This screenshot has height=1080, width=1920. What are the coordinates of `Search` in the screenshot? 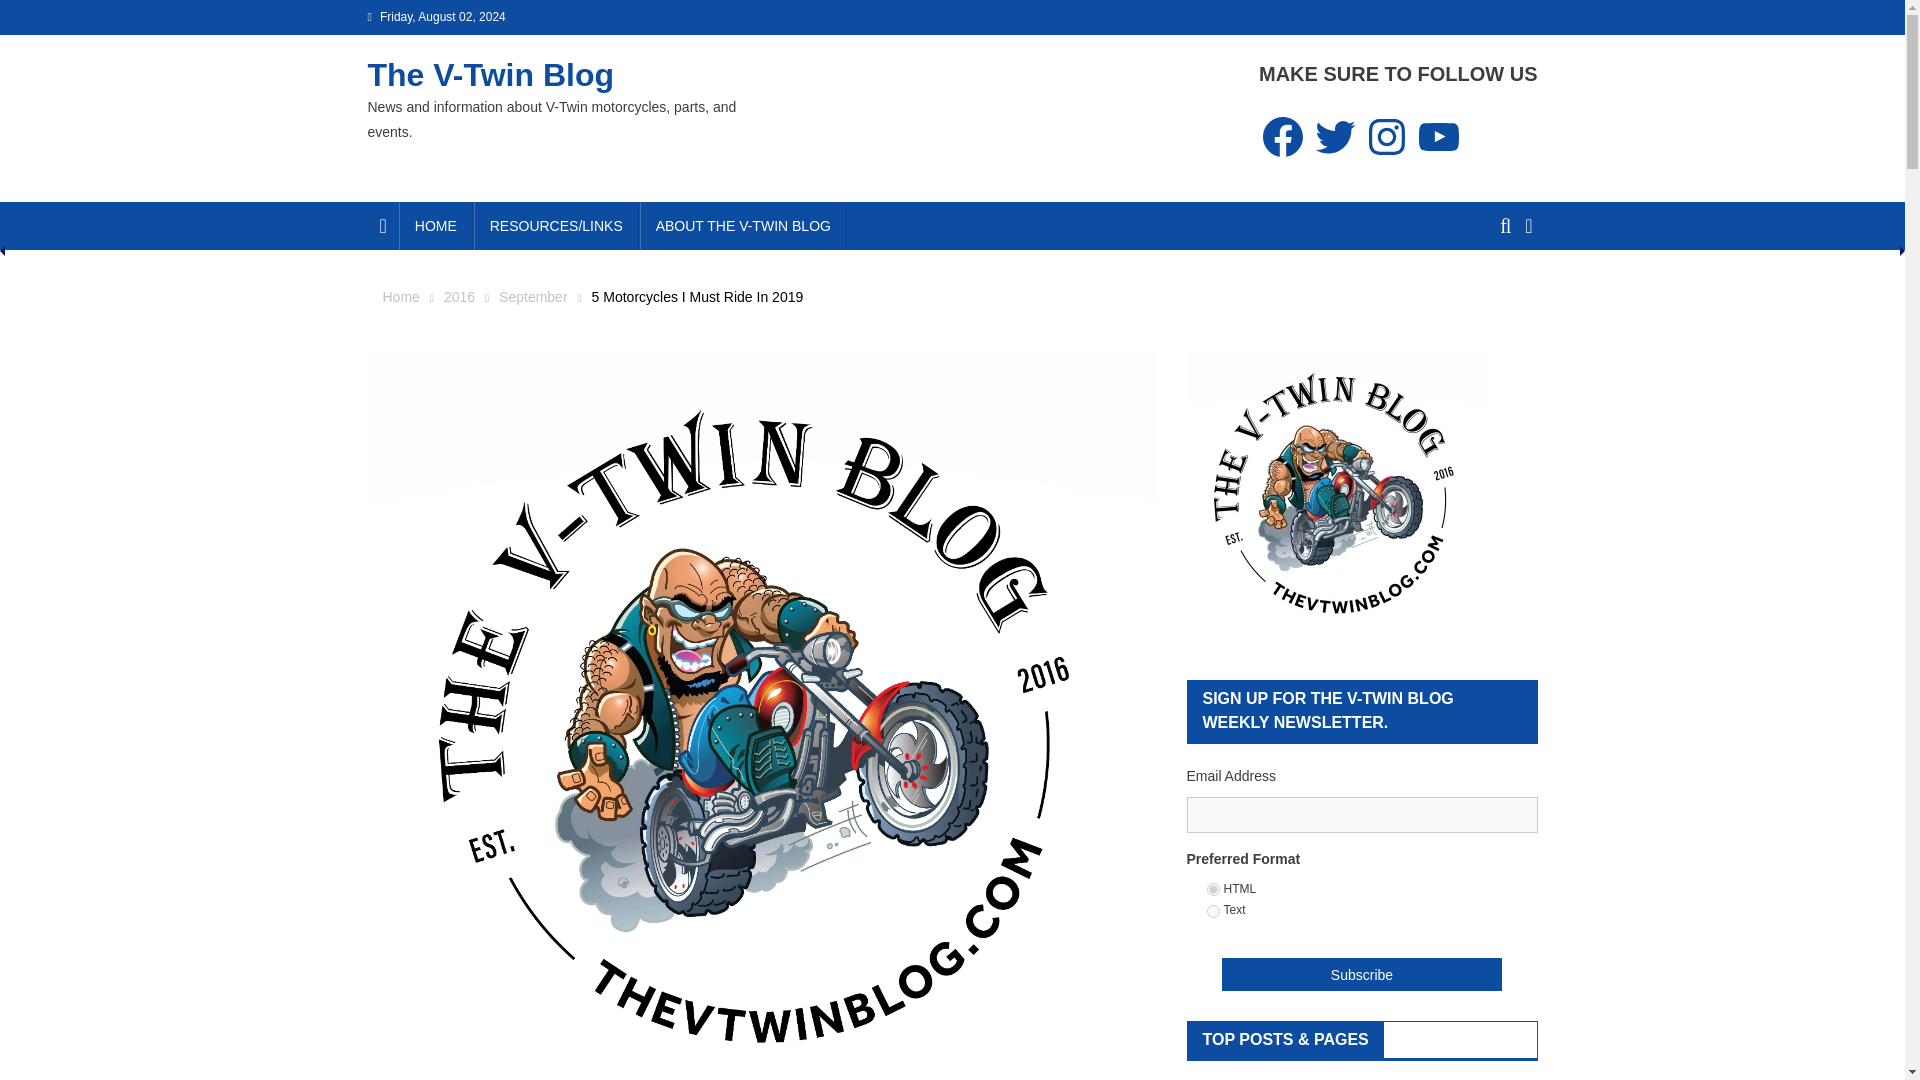 It's located at (1495, 299).